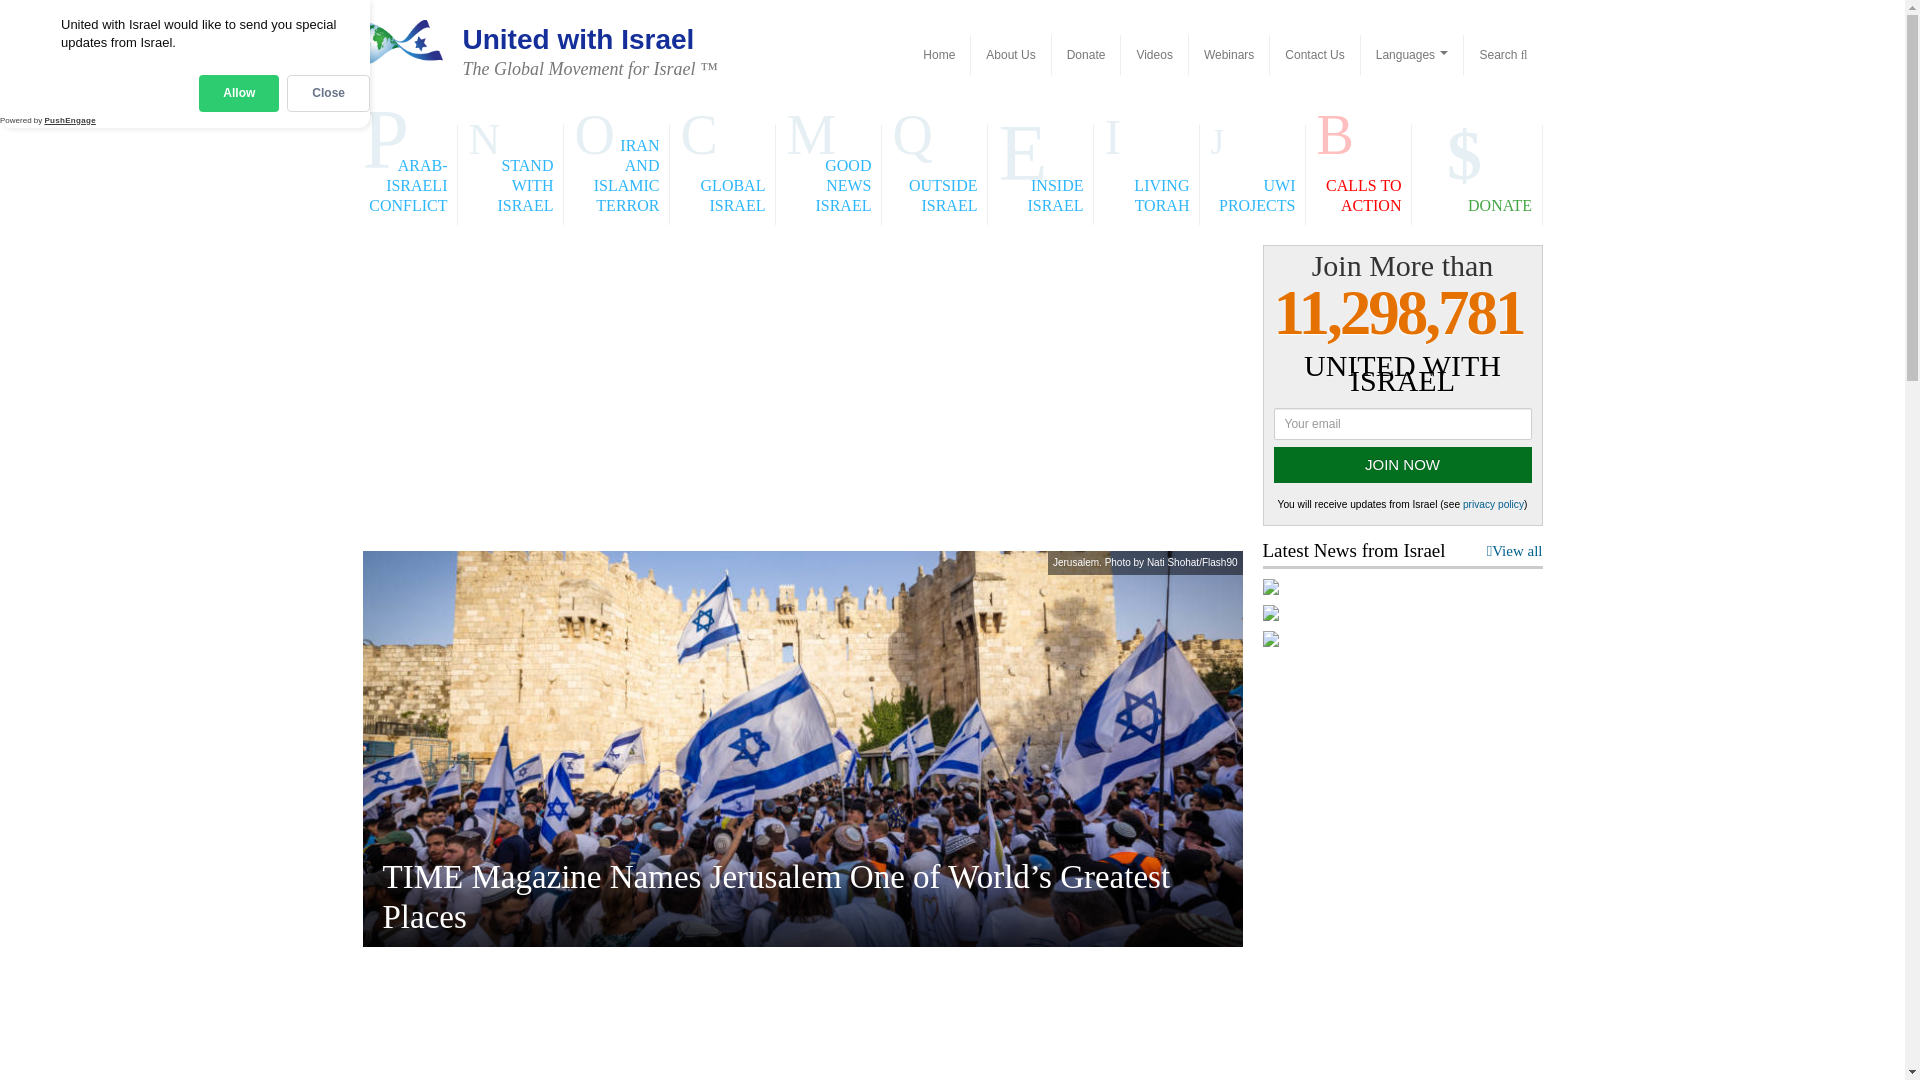 The width and height of the screenshot is (1920, 1080). I want to click on Webinars, so click(1228, 54).